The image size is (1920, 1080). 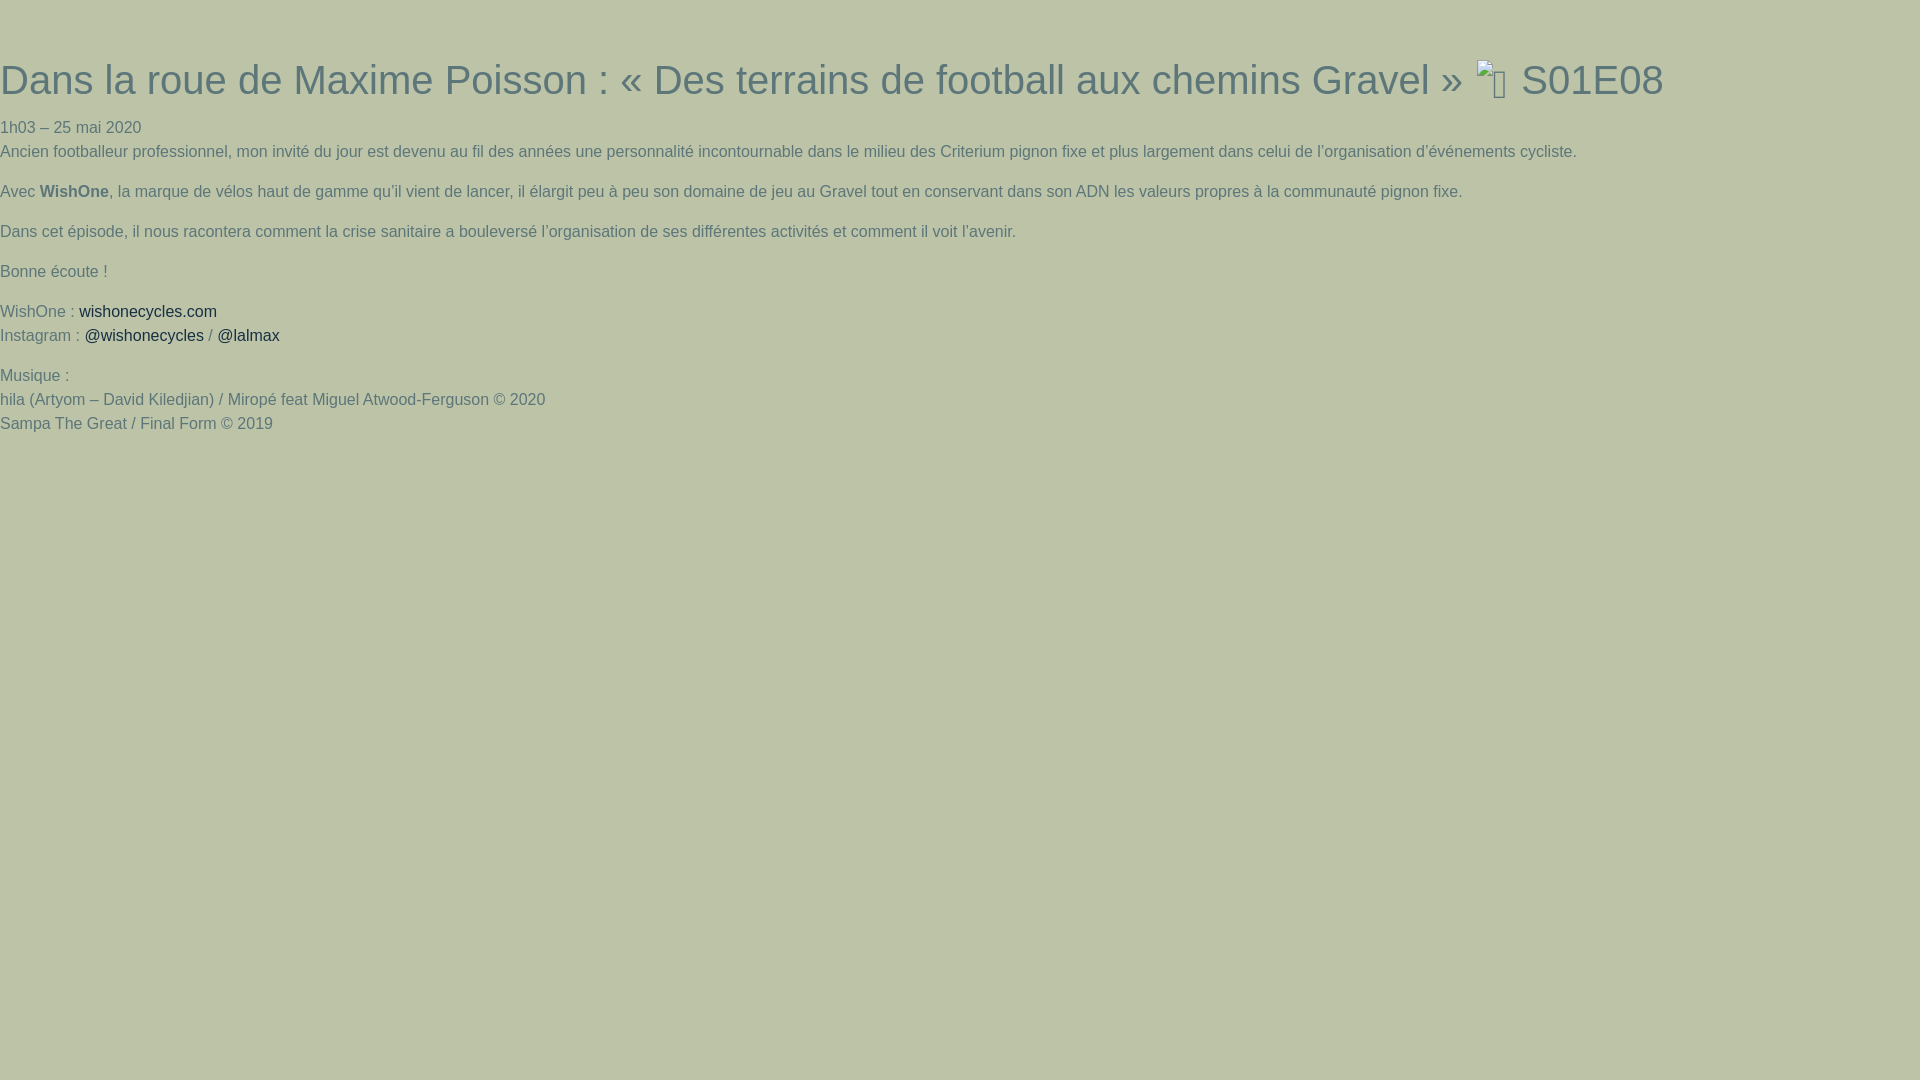 I want to click on Dans la roue, so click(x=56, y=28).